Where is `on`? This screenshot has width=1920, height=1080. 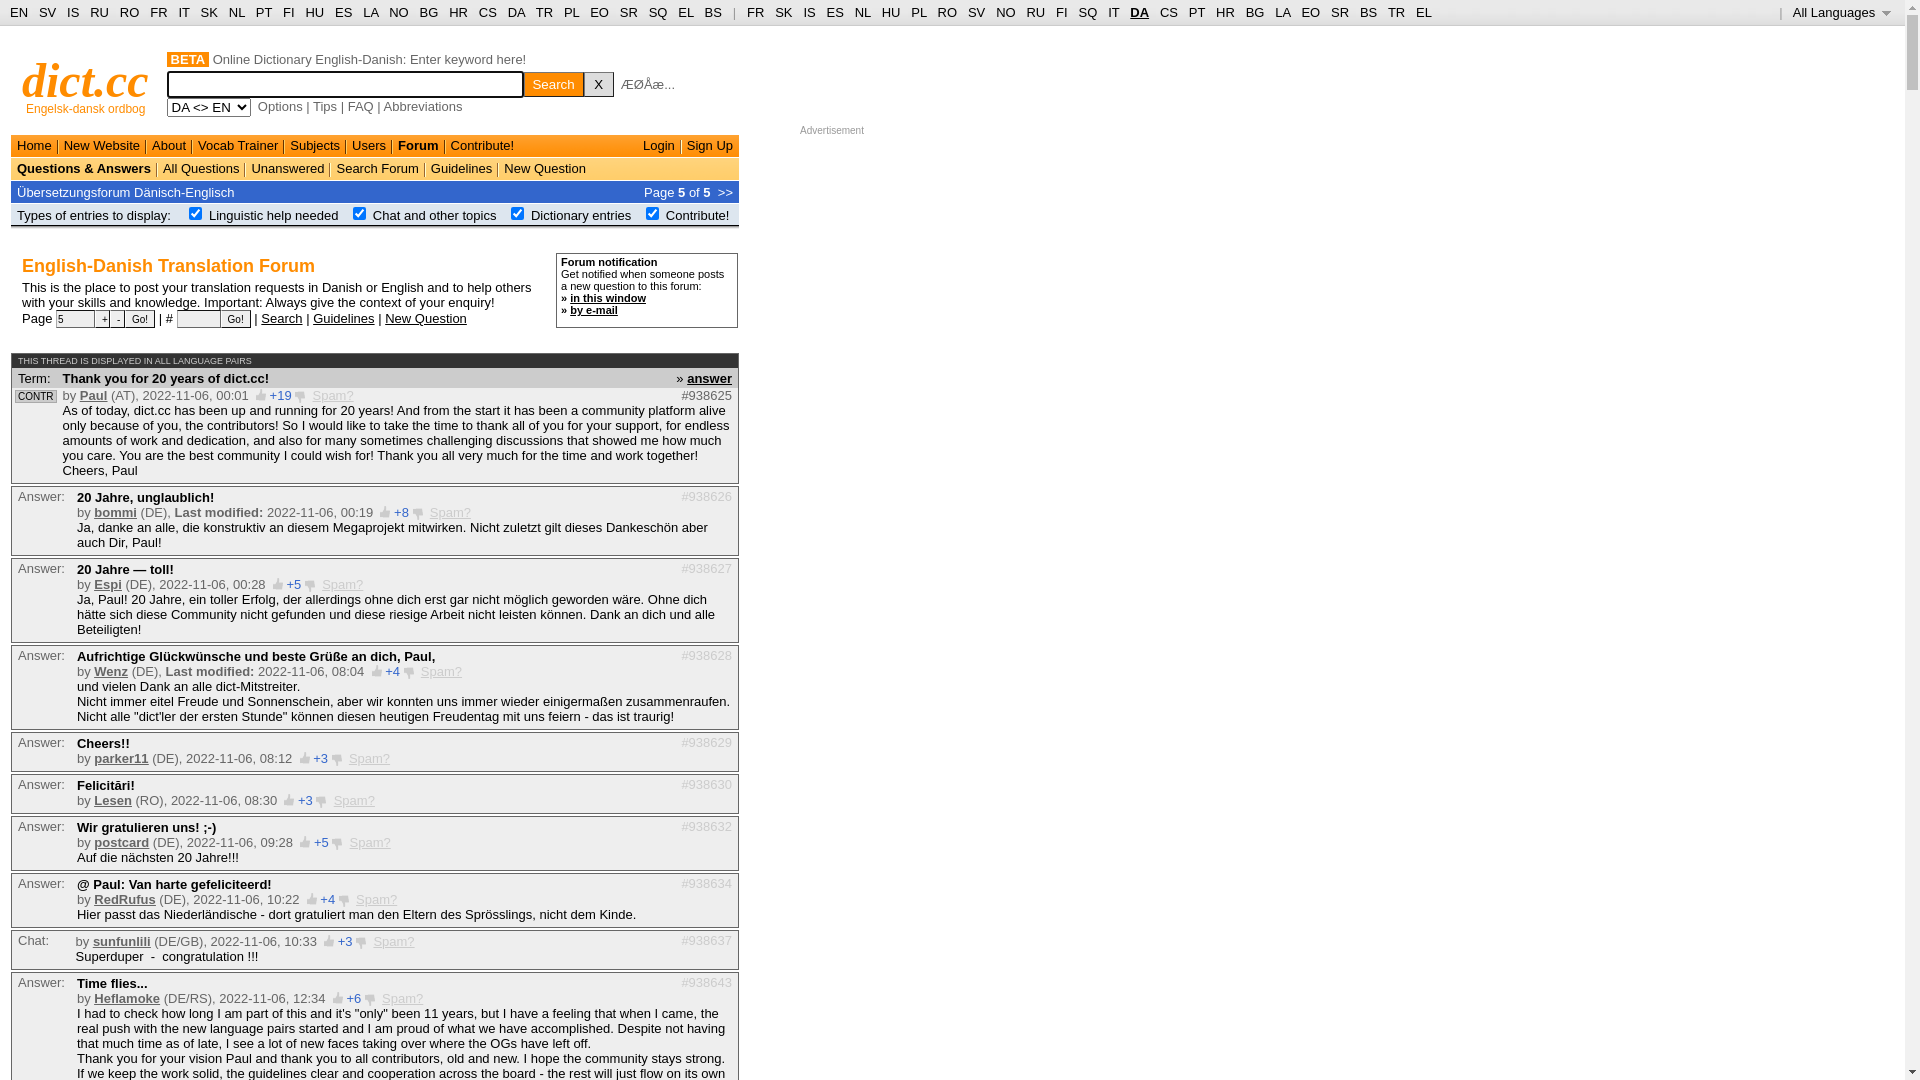 on is located at coordinates (196, 214).